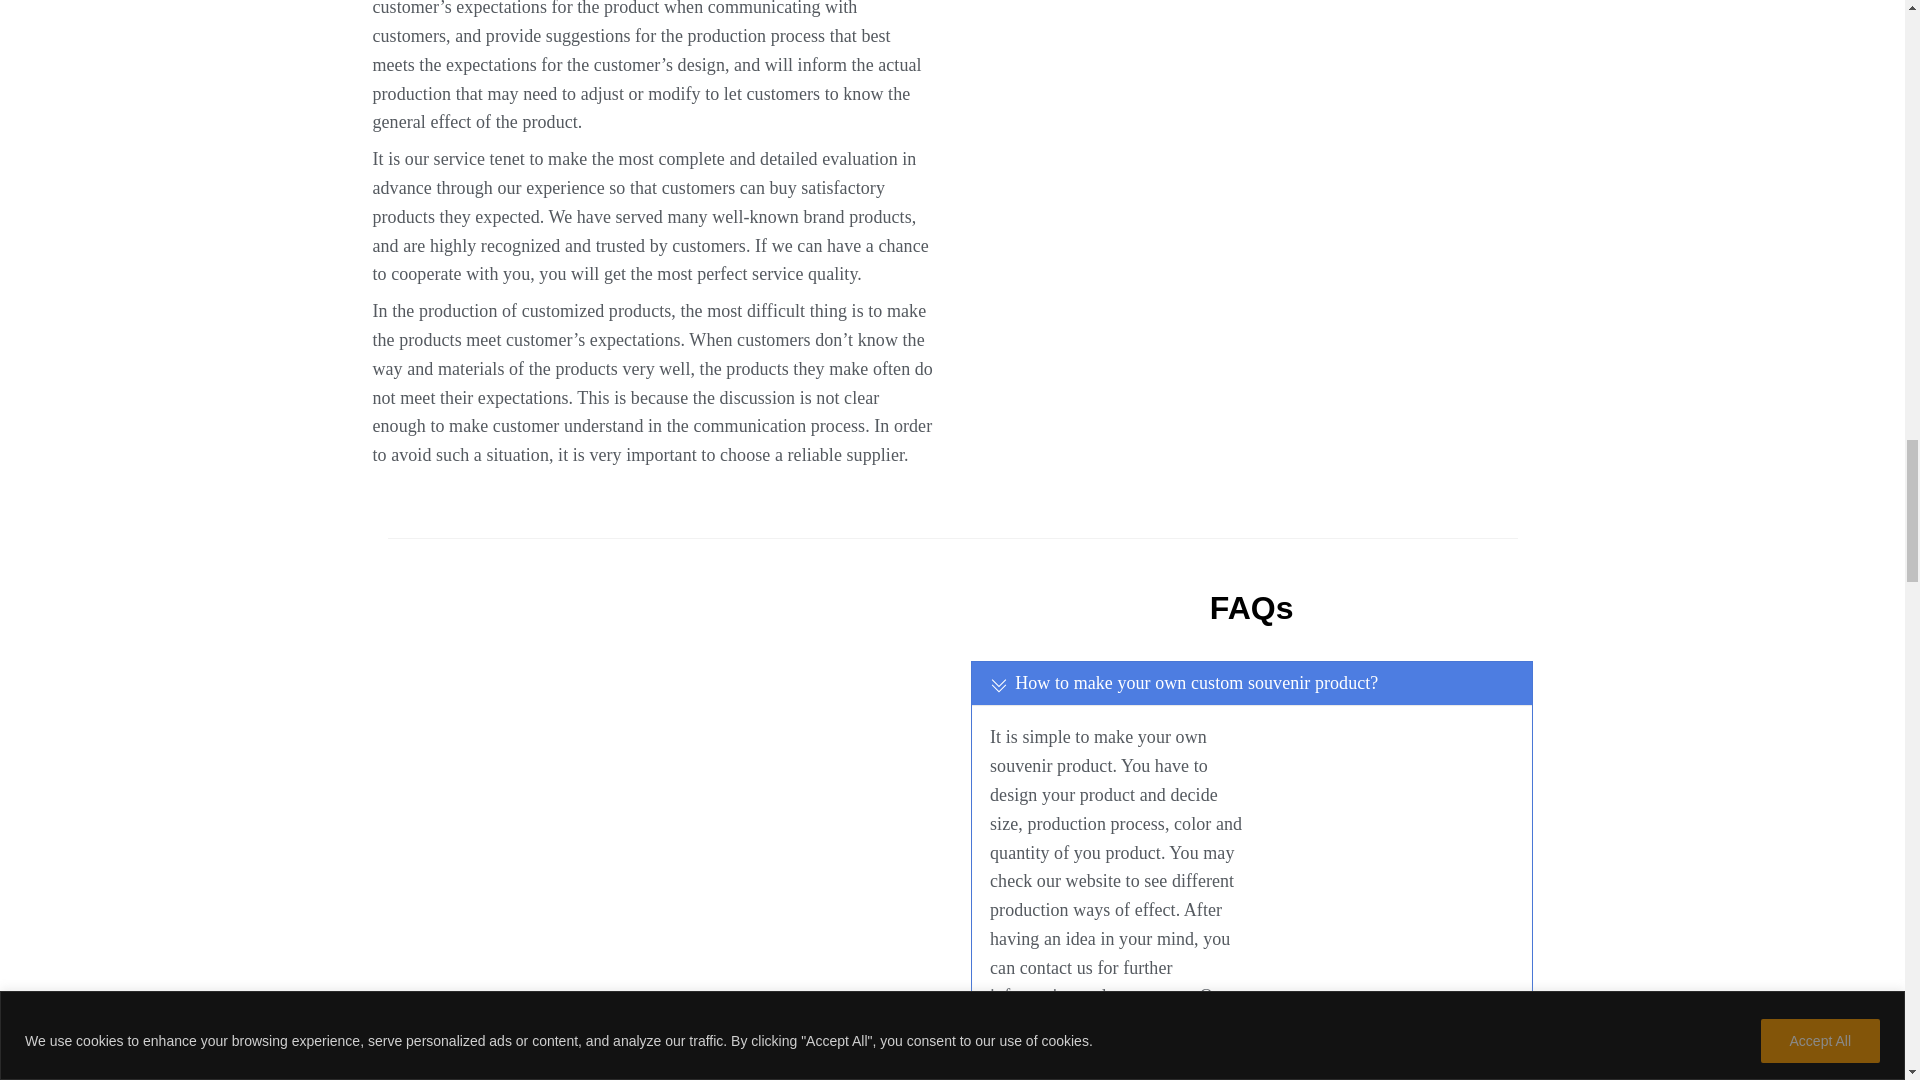 This screenshot has height=1080, width=1920. Describe the element at coordinates (1106, 168) in the screenshot. I see `customized lapel pins-6` at that location.